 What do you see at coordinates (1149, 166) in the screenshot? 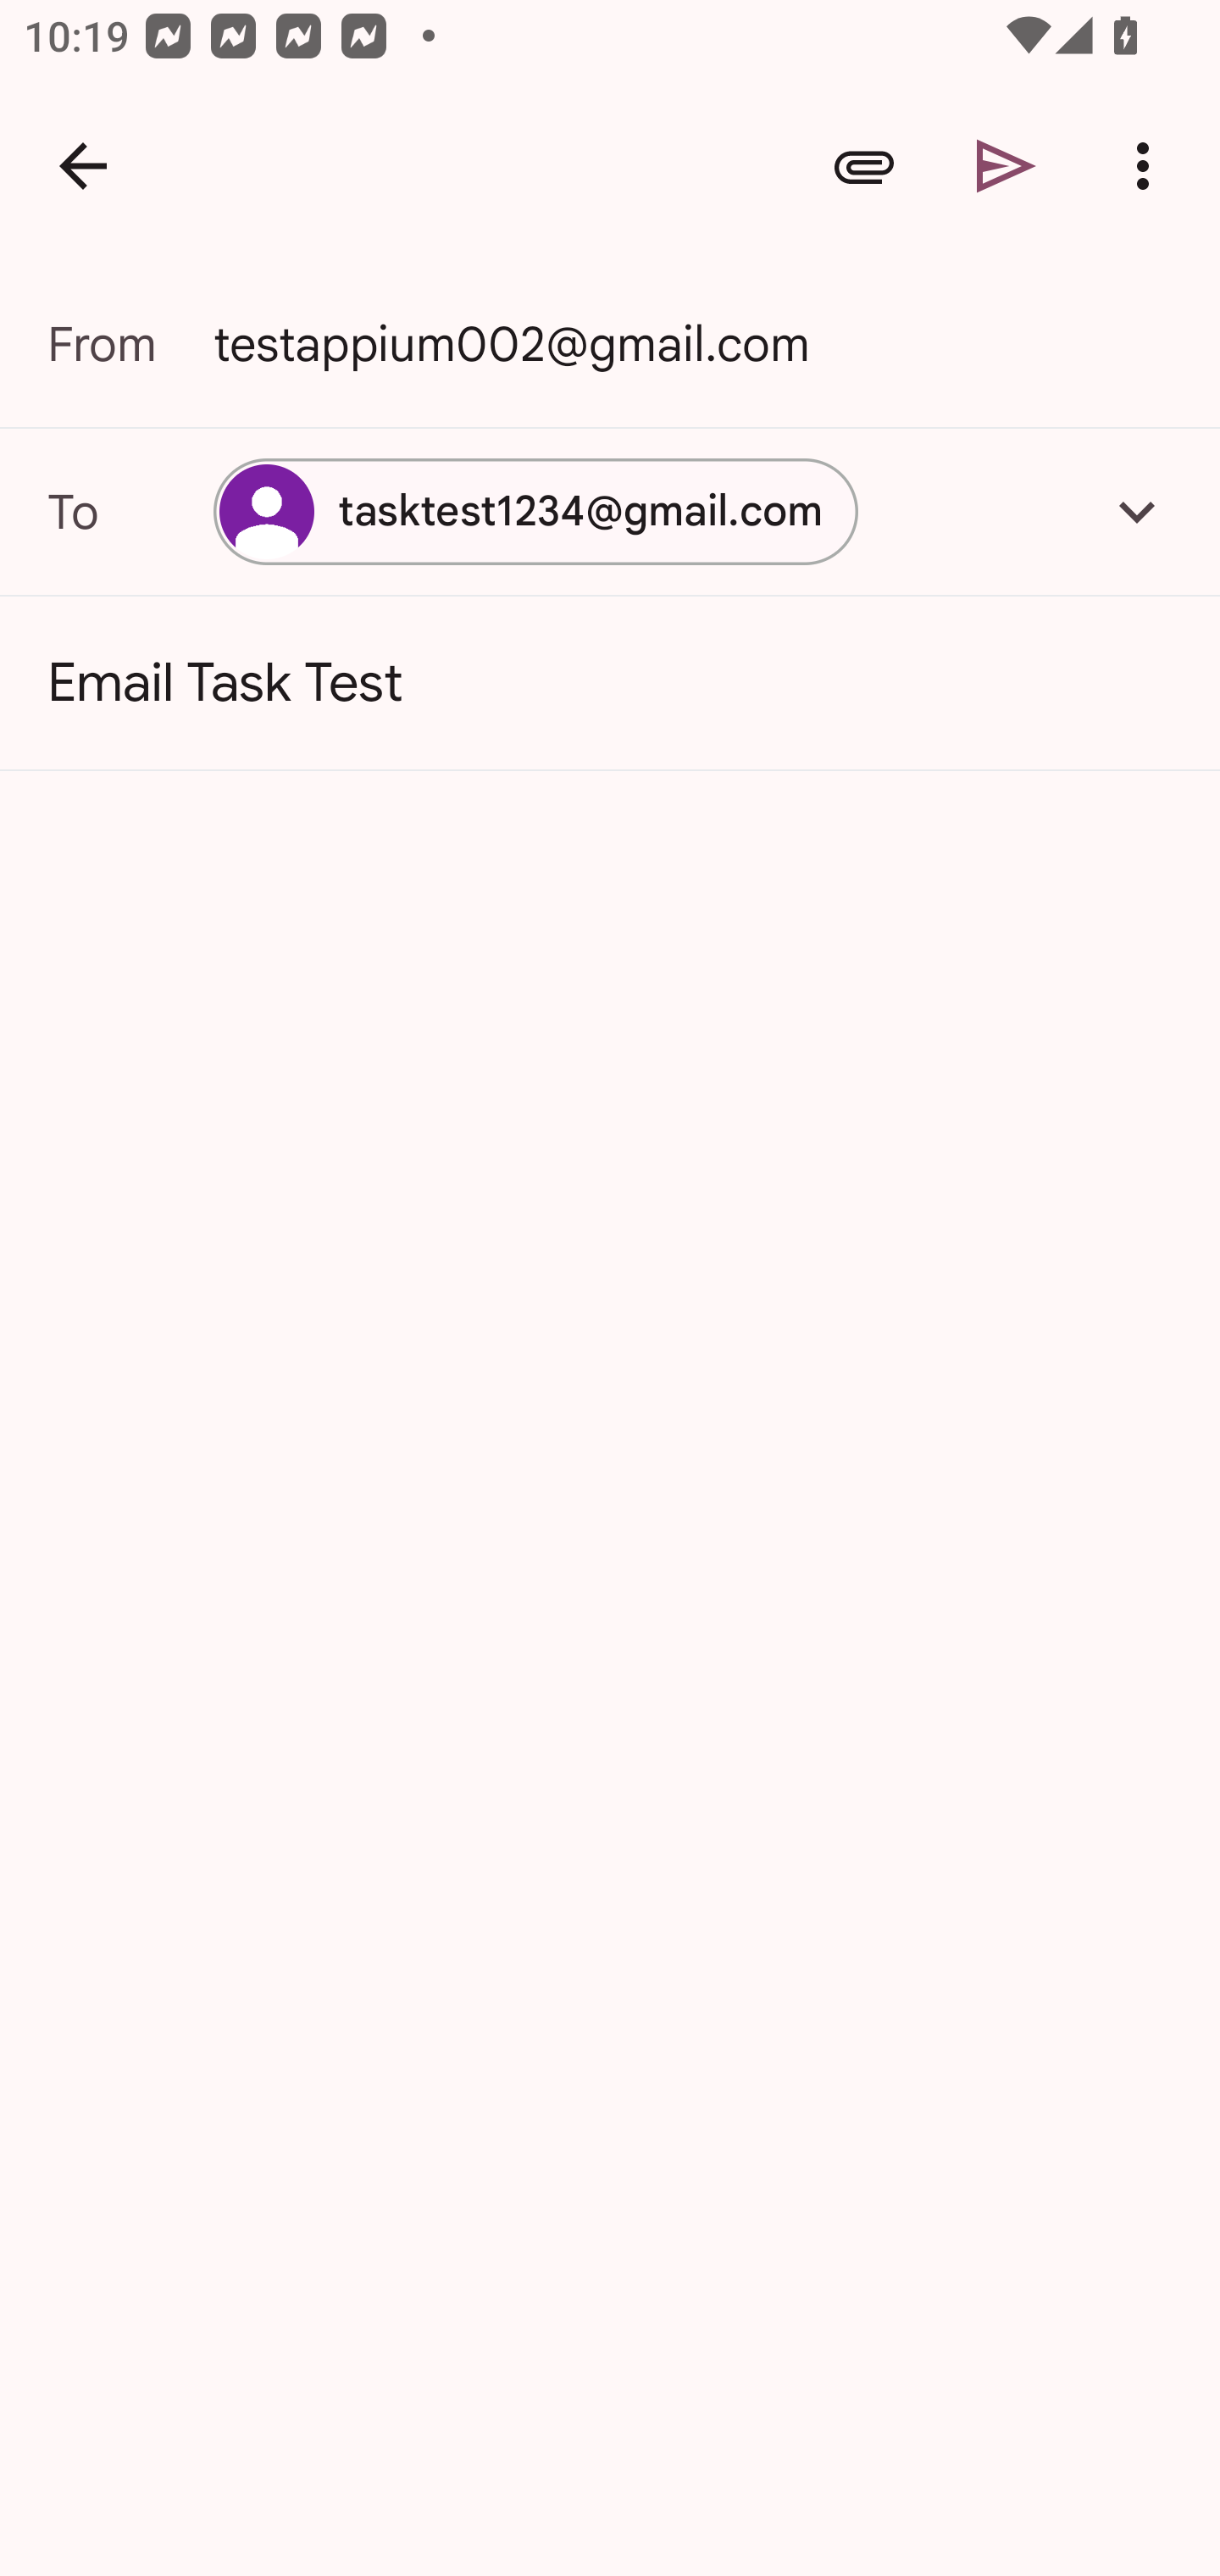
I see `More options` at bounding box center [1149, 166].